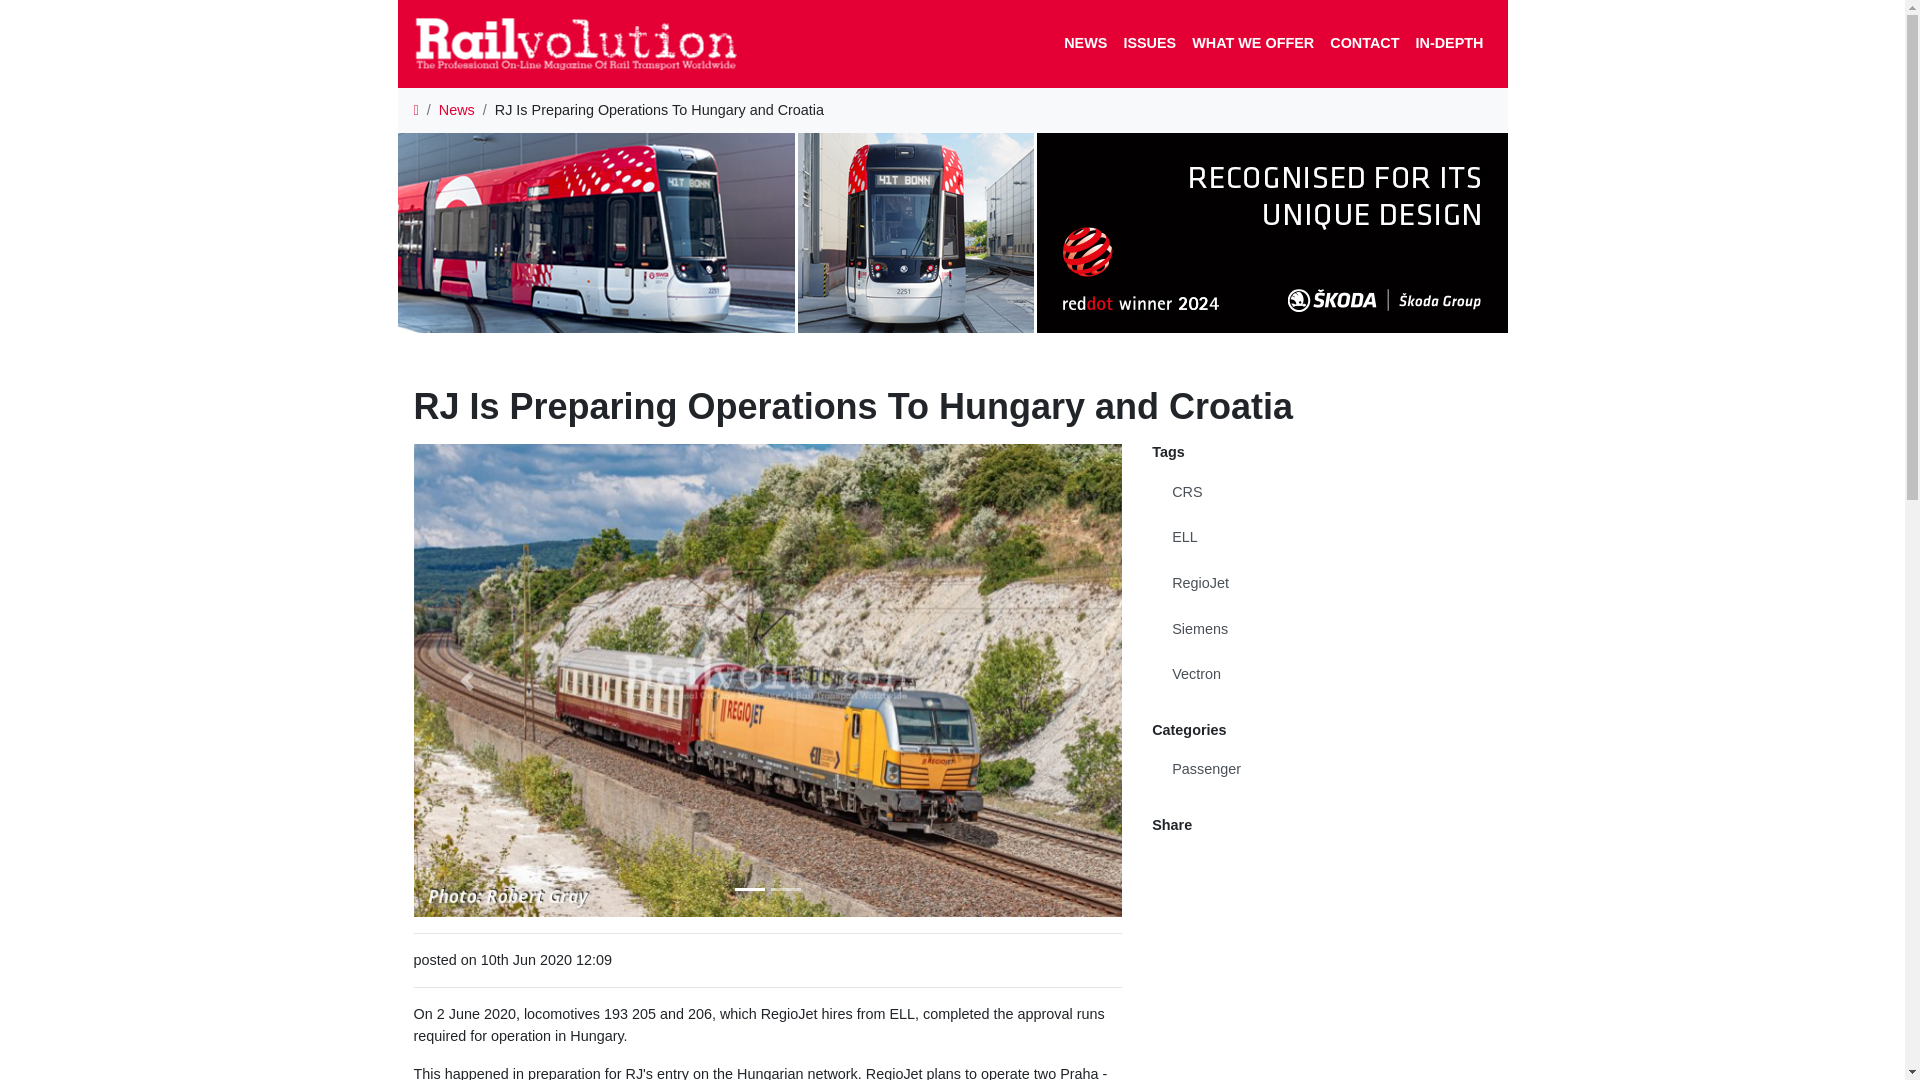 This screenshot has width=1920, height=1080. I want to click on Railvolution, so click(586, 43).